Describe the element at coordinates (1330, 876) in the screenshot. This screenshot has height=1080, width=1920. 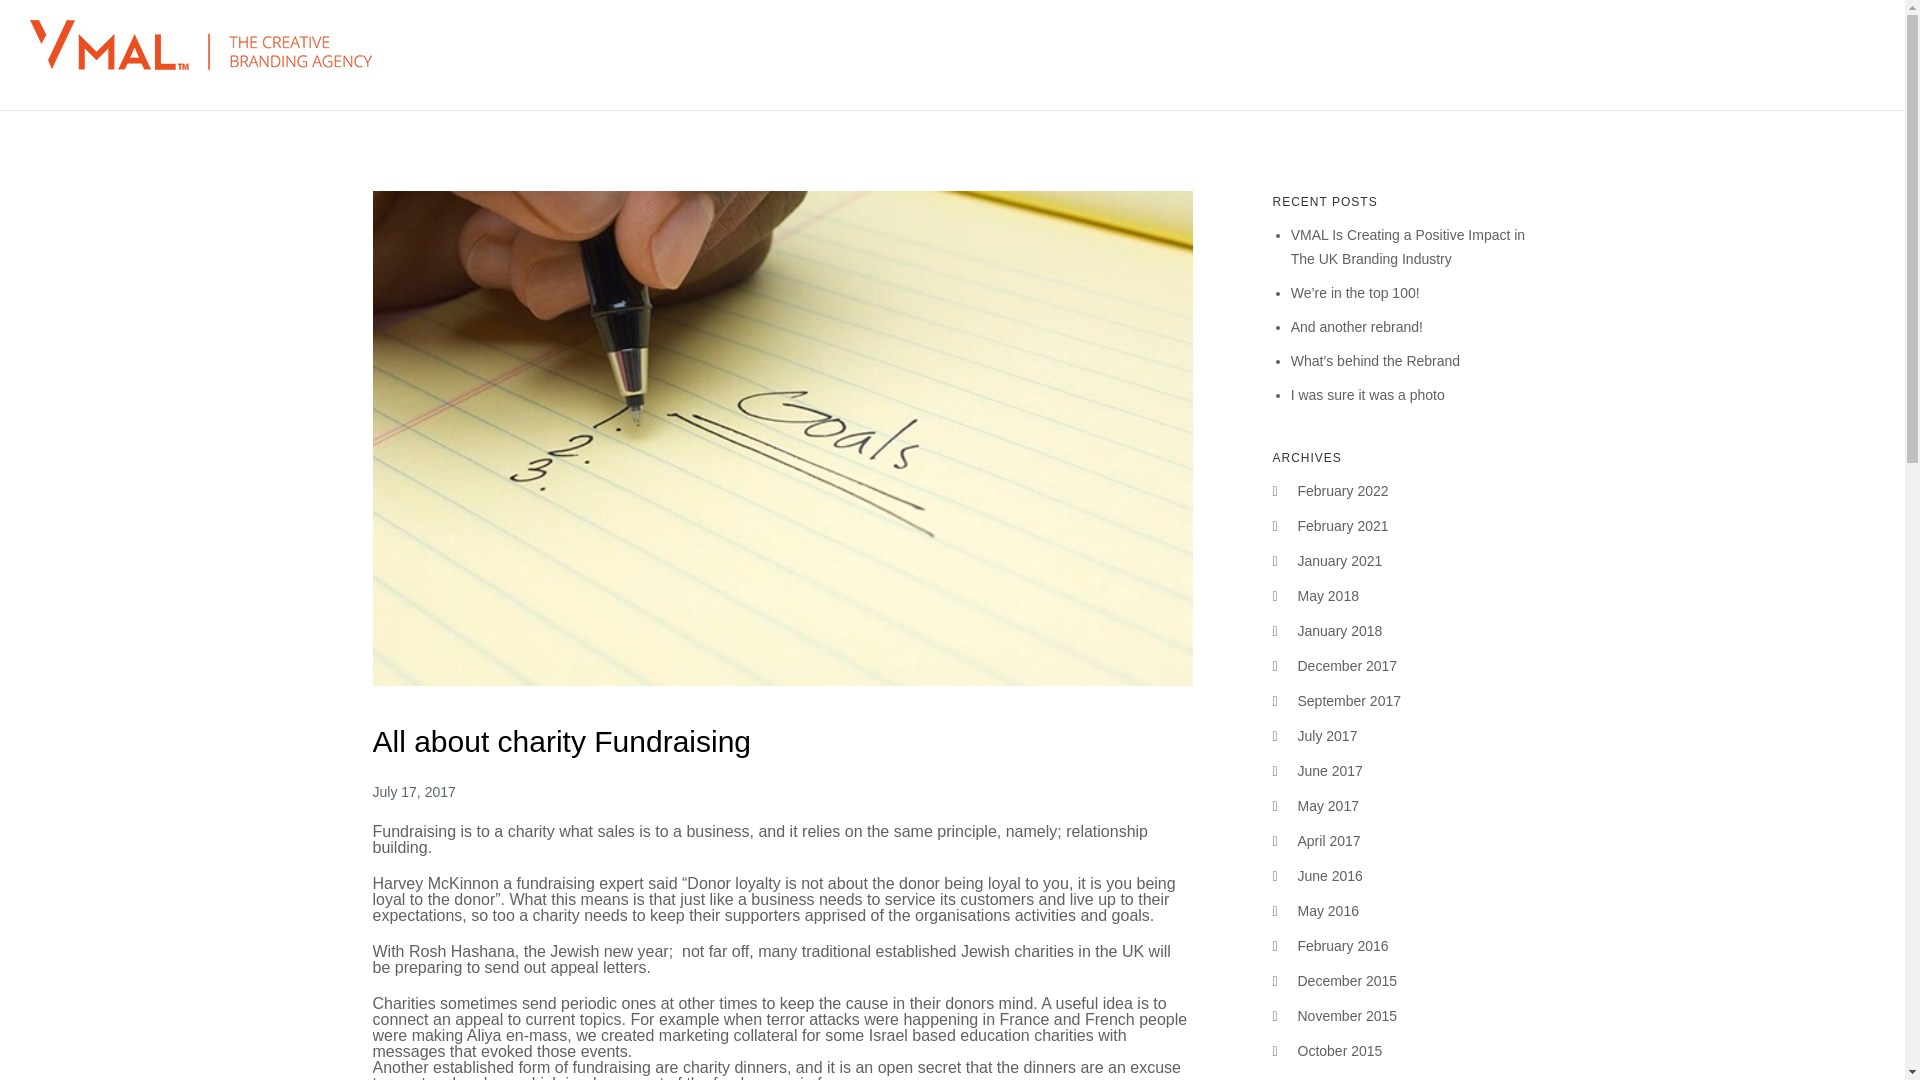
I see `June 2016` at that location.